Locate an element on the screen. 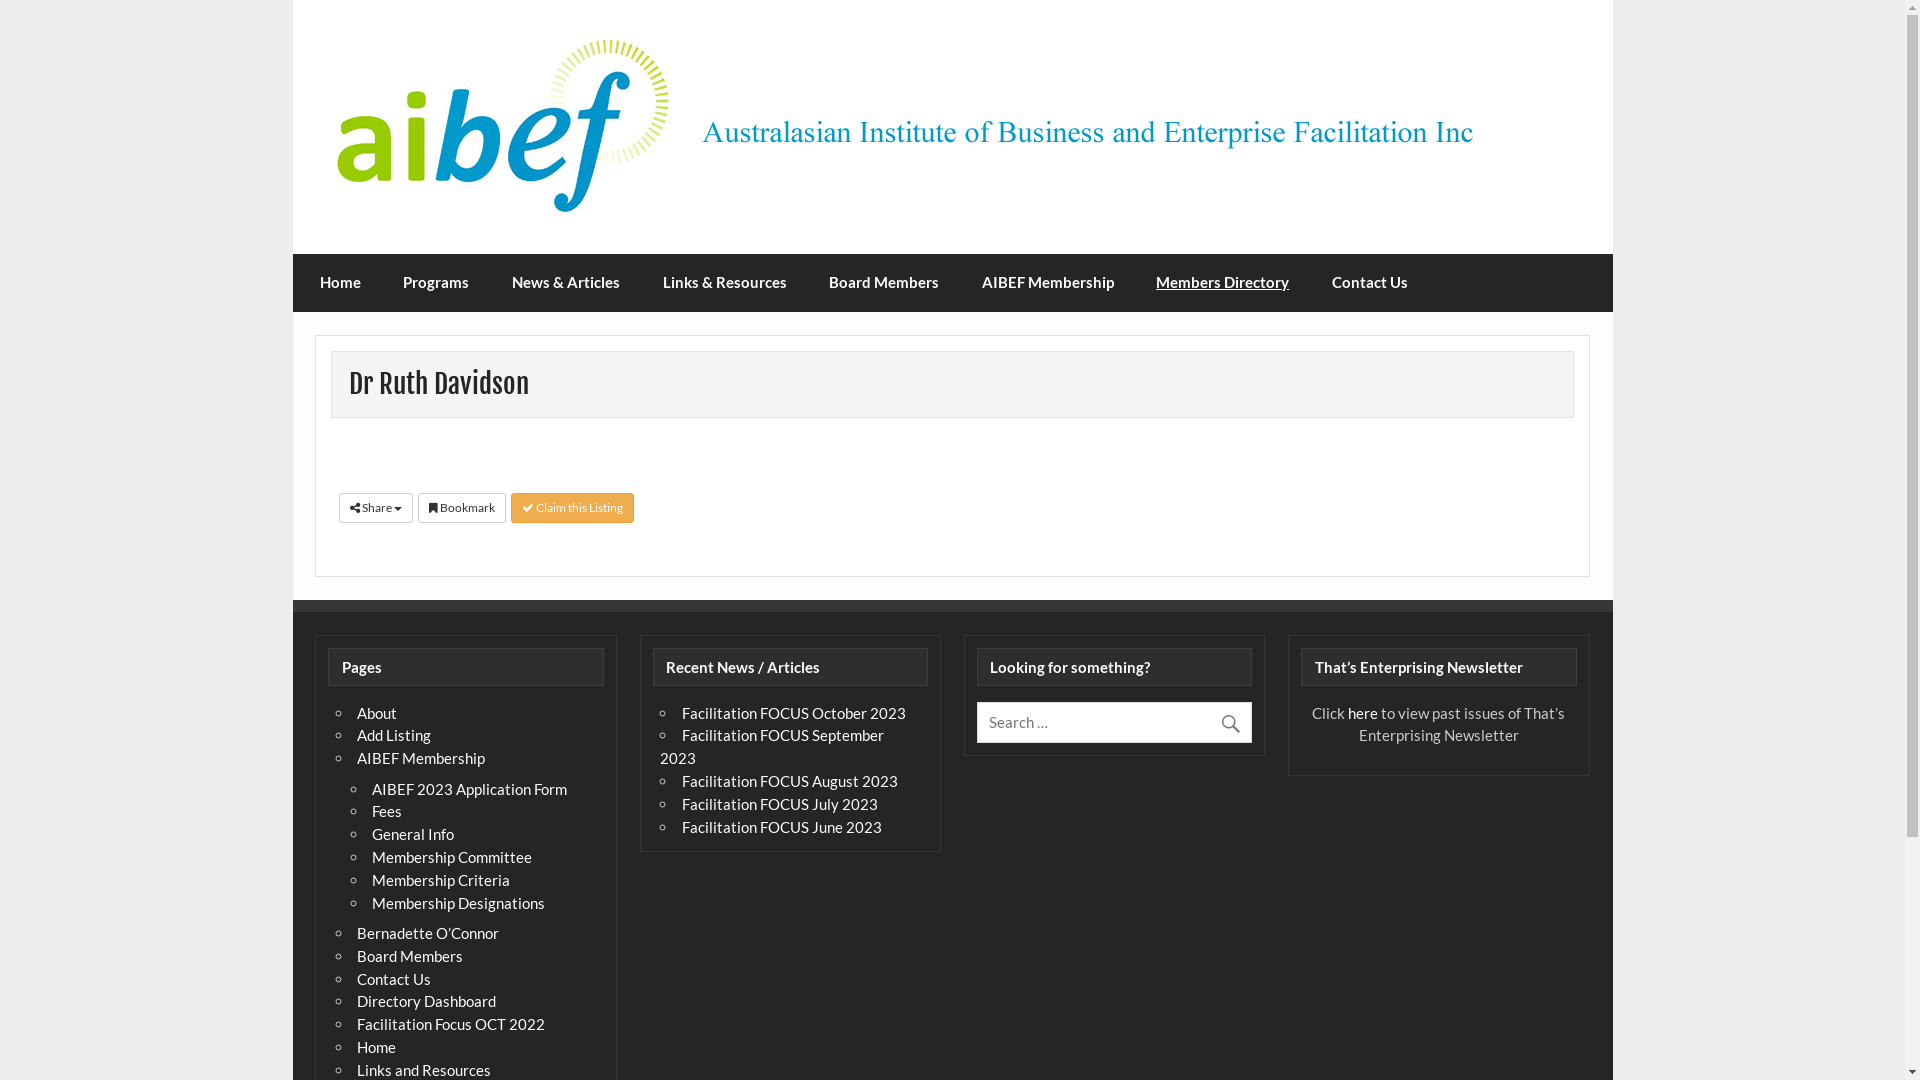 The image size is (1920, 1080). Home is located at coordinates (376, 1047).